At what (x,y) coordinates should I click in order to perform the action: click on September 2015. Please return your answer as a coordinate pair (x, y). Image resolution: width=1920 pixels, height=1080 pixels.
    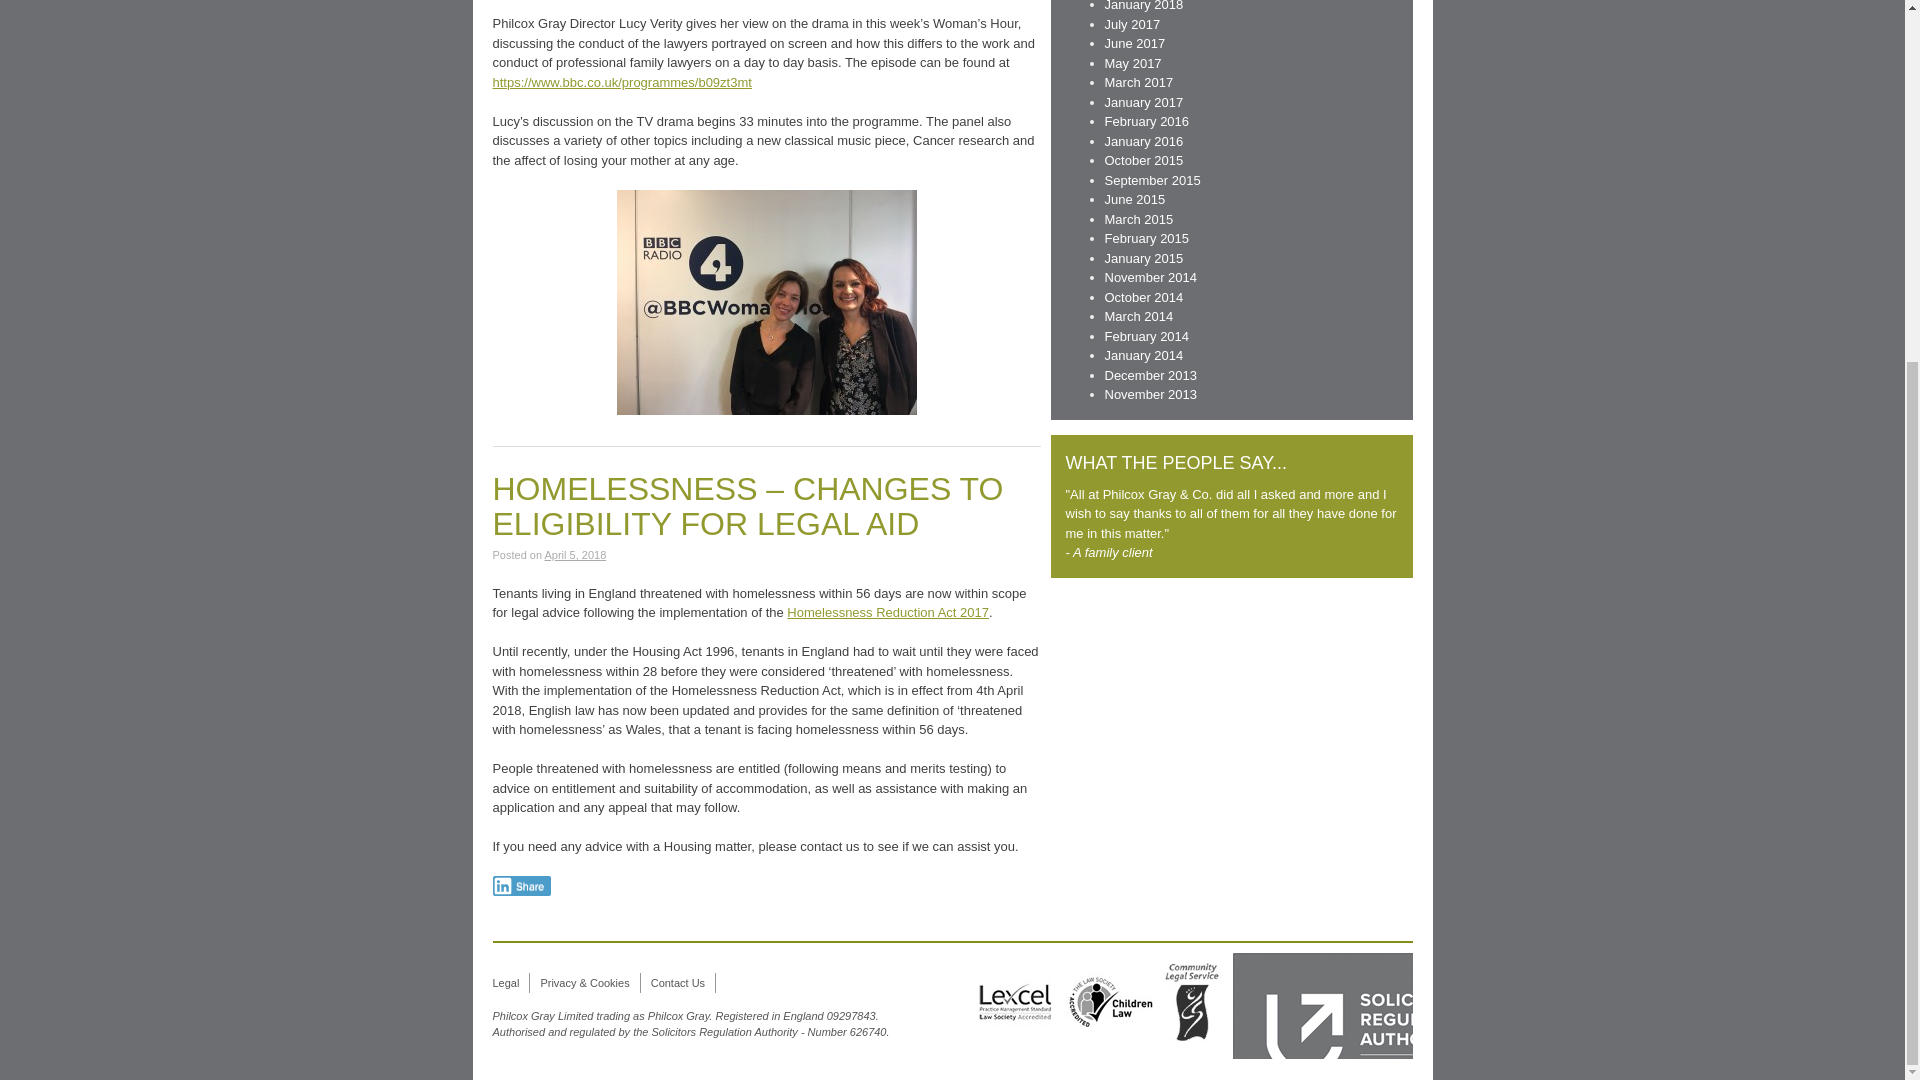
    Looking at the image, I should click on (1152, 178).